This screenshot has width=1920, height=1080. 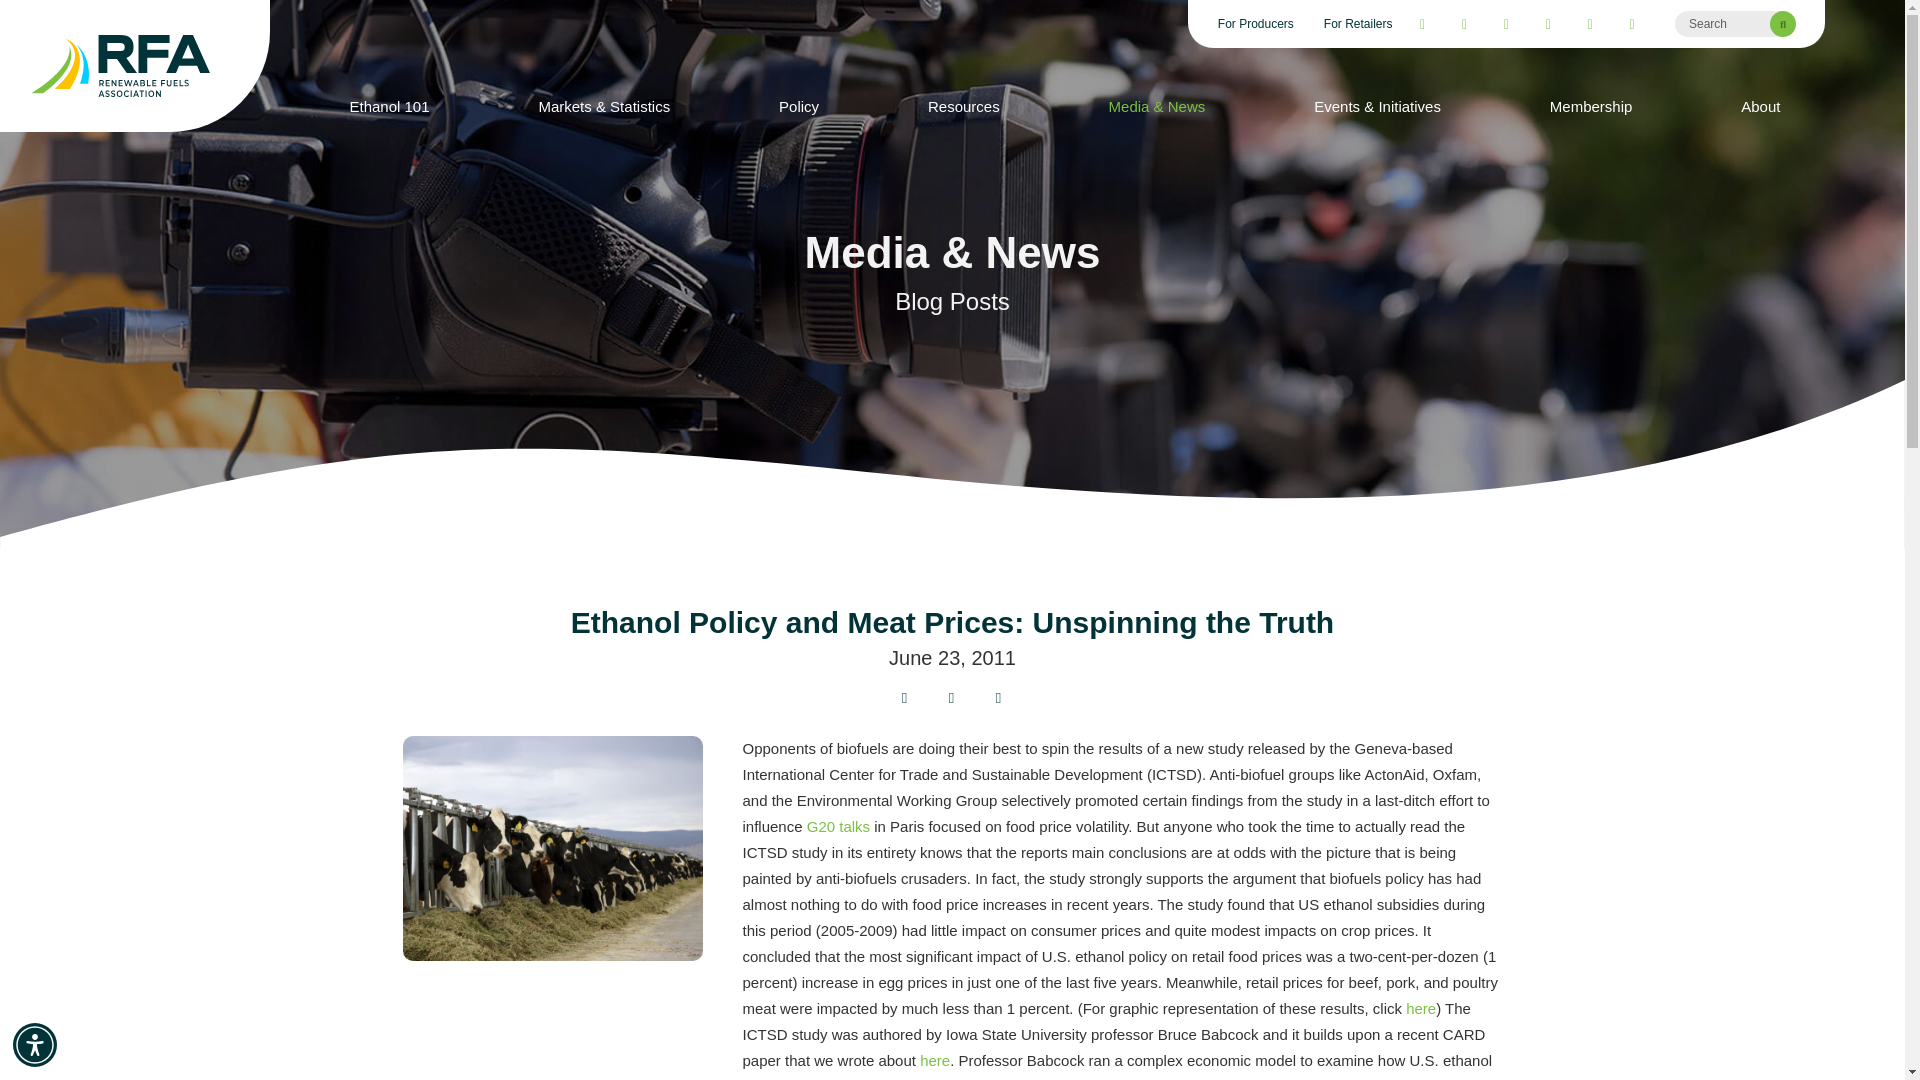 What do you see at coordinates (1506, 23) in the screenshot?
I see `YouTube` at bounding box center [1506, 23].